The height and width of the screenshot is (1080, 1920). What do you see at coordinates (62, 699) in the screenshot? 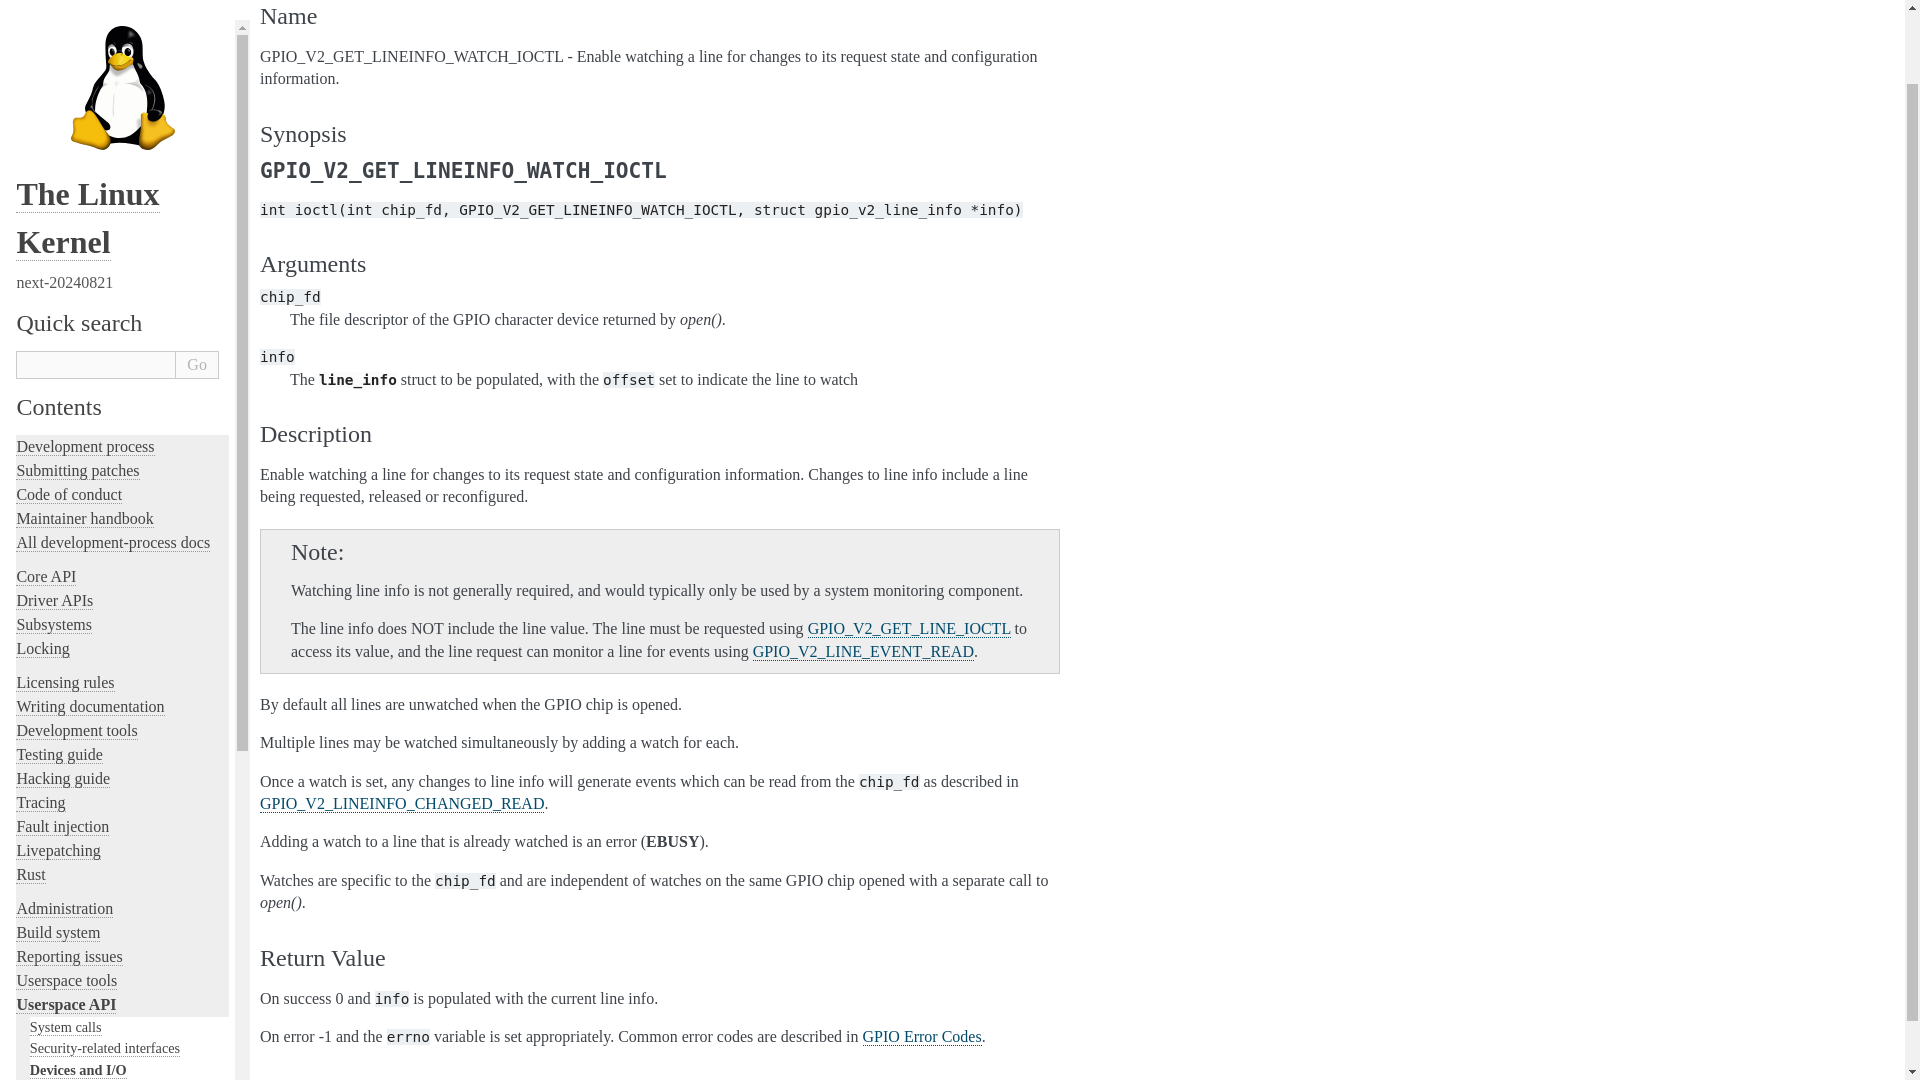
I see `Hacking guide` at bounding box center [62, 699].